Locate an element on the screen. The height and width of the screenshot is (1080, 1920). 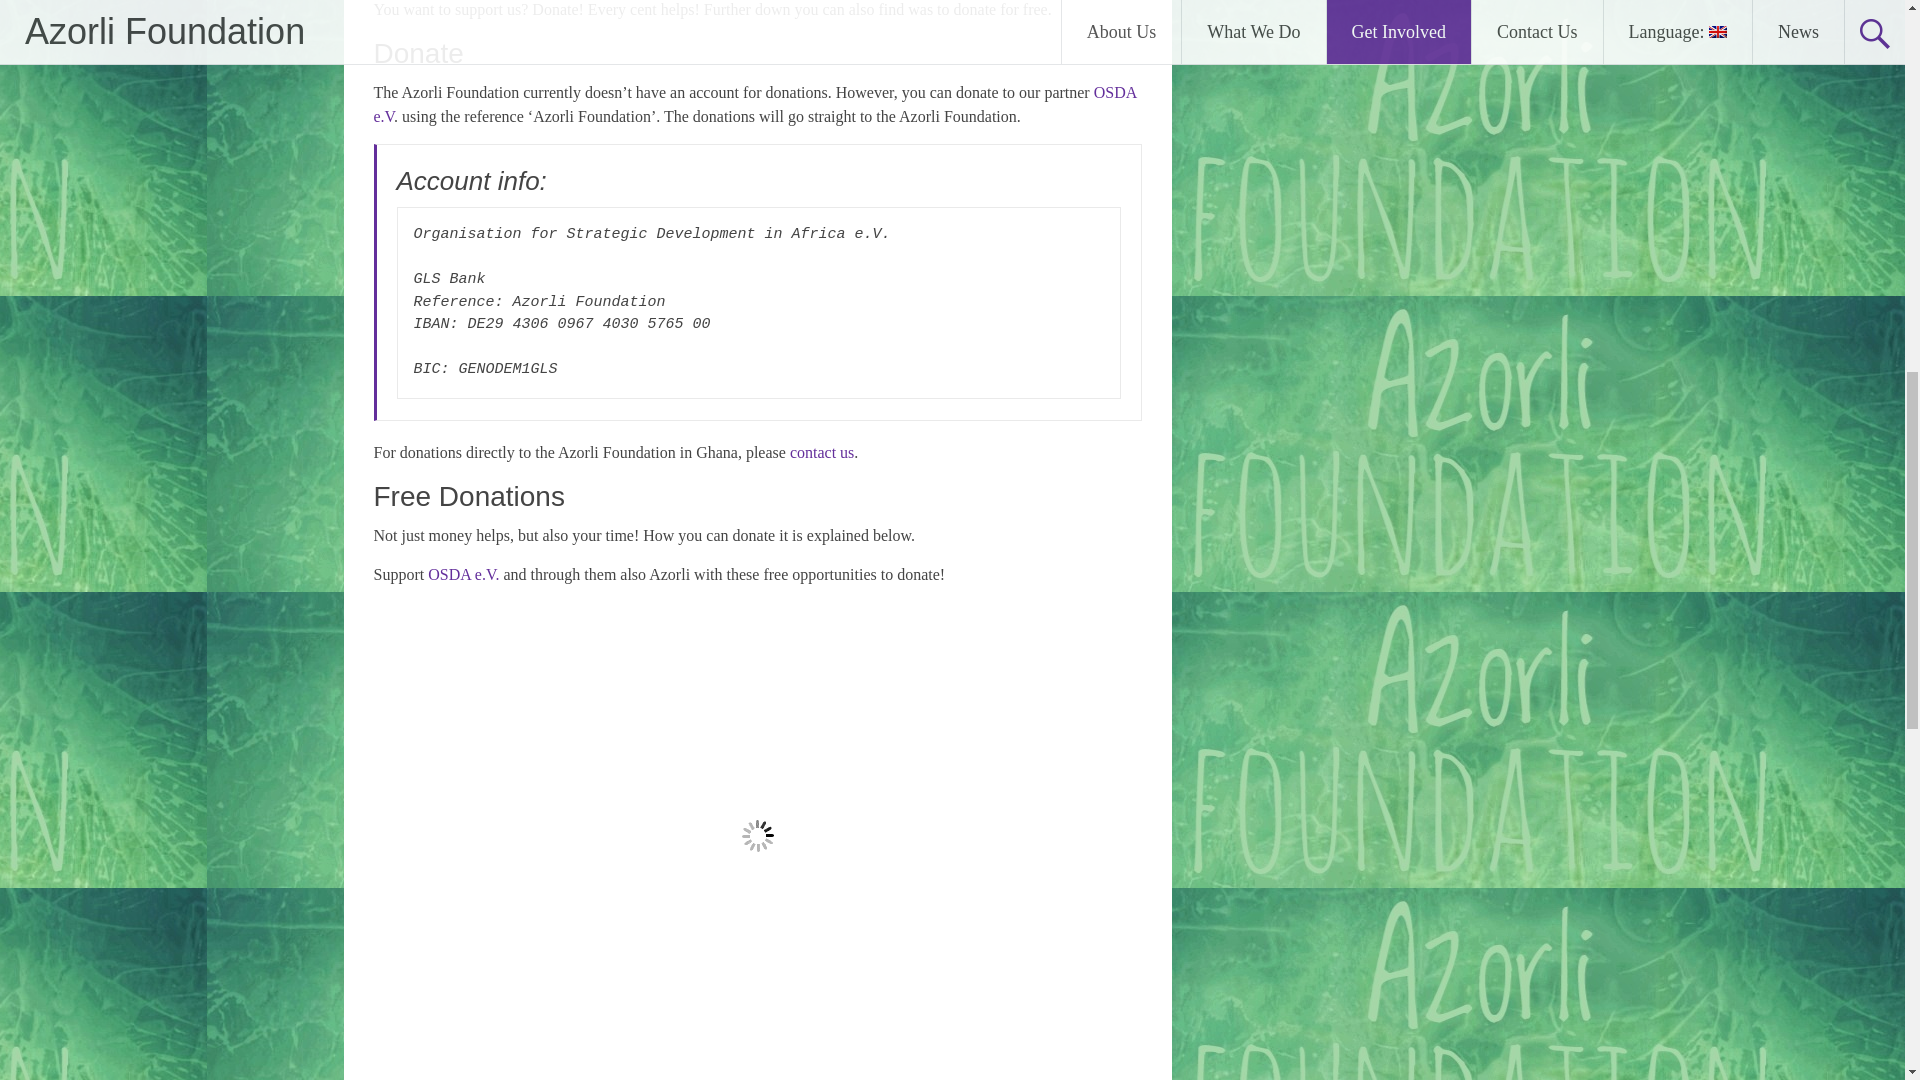
OSDA e.V. is located at coordinates (464, 574).